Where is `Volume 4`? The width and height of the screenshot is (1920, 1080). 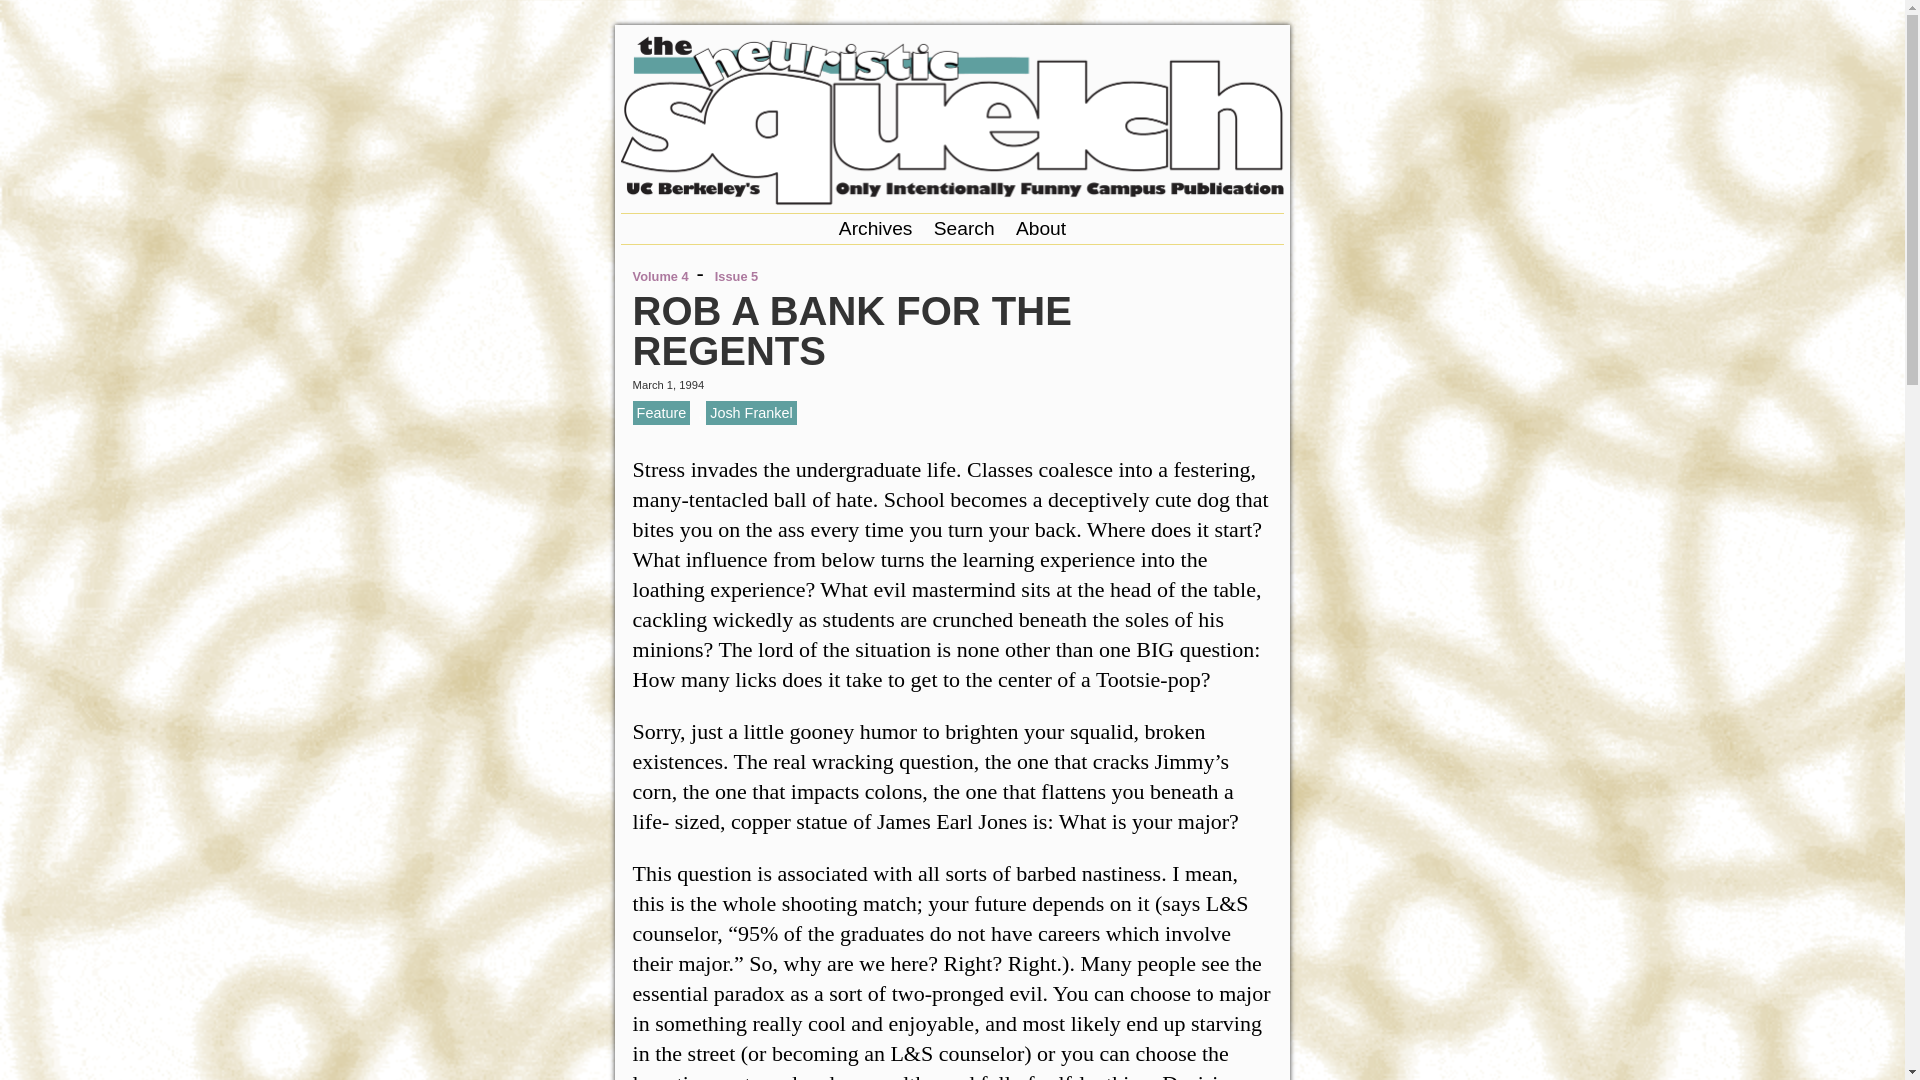 Volume 4 is located at coordinates (661, 276).